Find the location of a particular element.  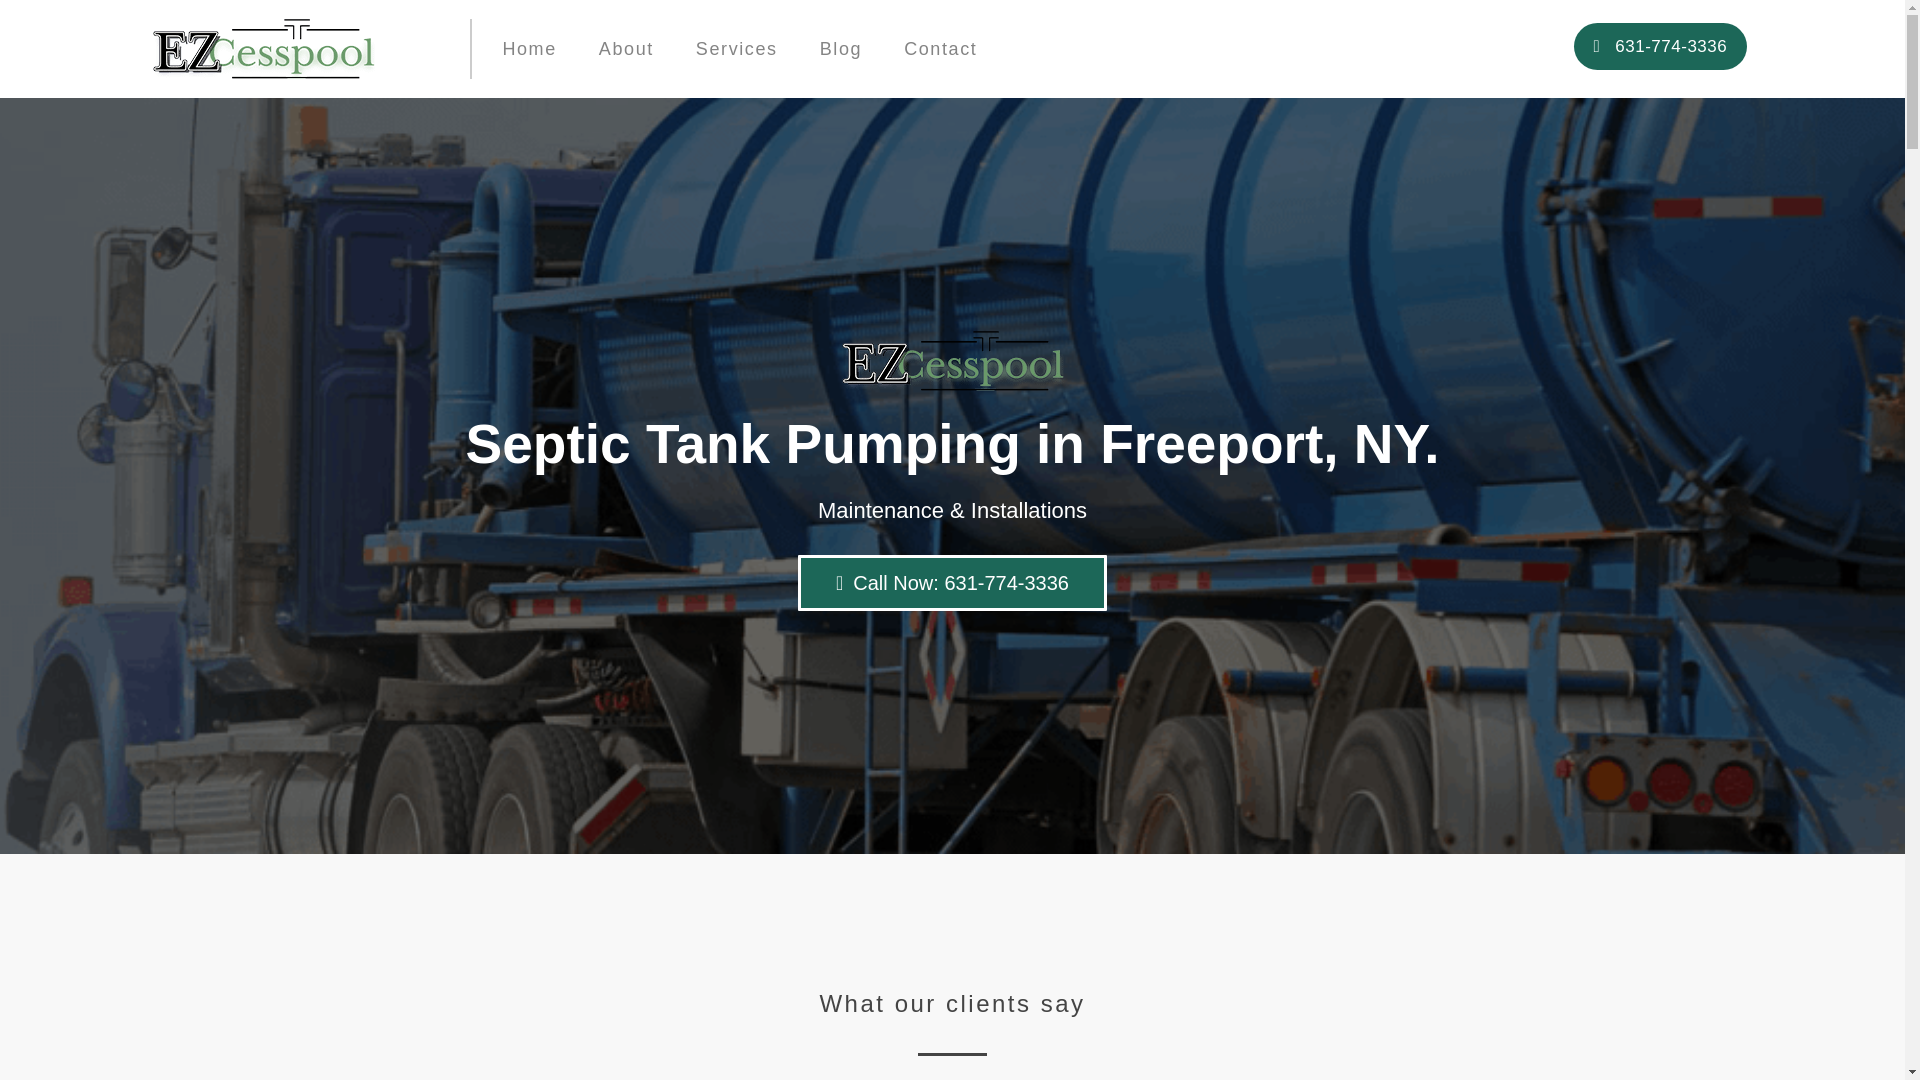

Call Now: 631-774-3336 is located at coordinates (952, 583).